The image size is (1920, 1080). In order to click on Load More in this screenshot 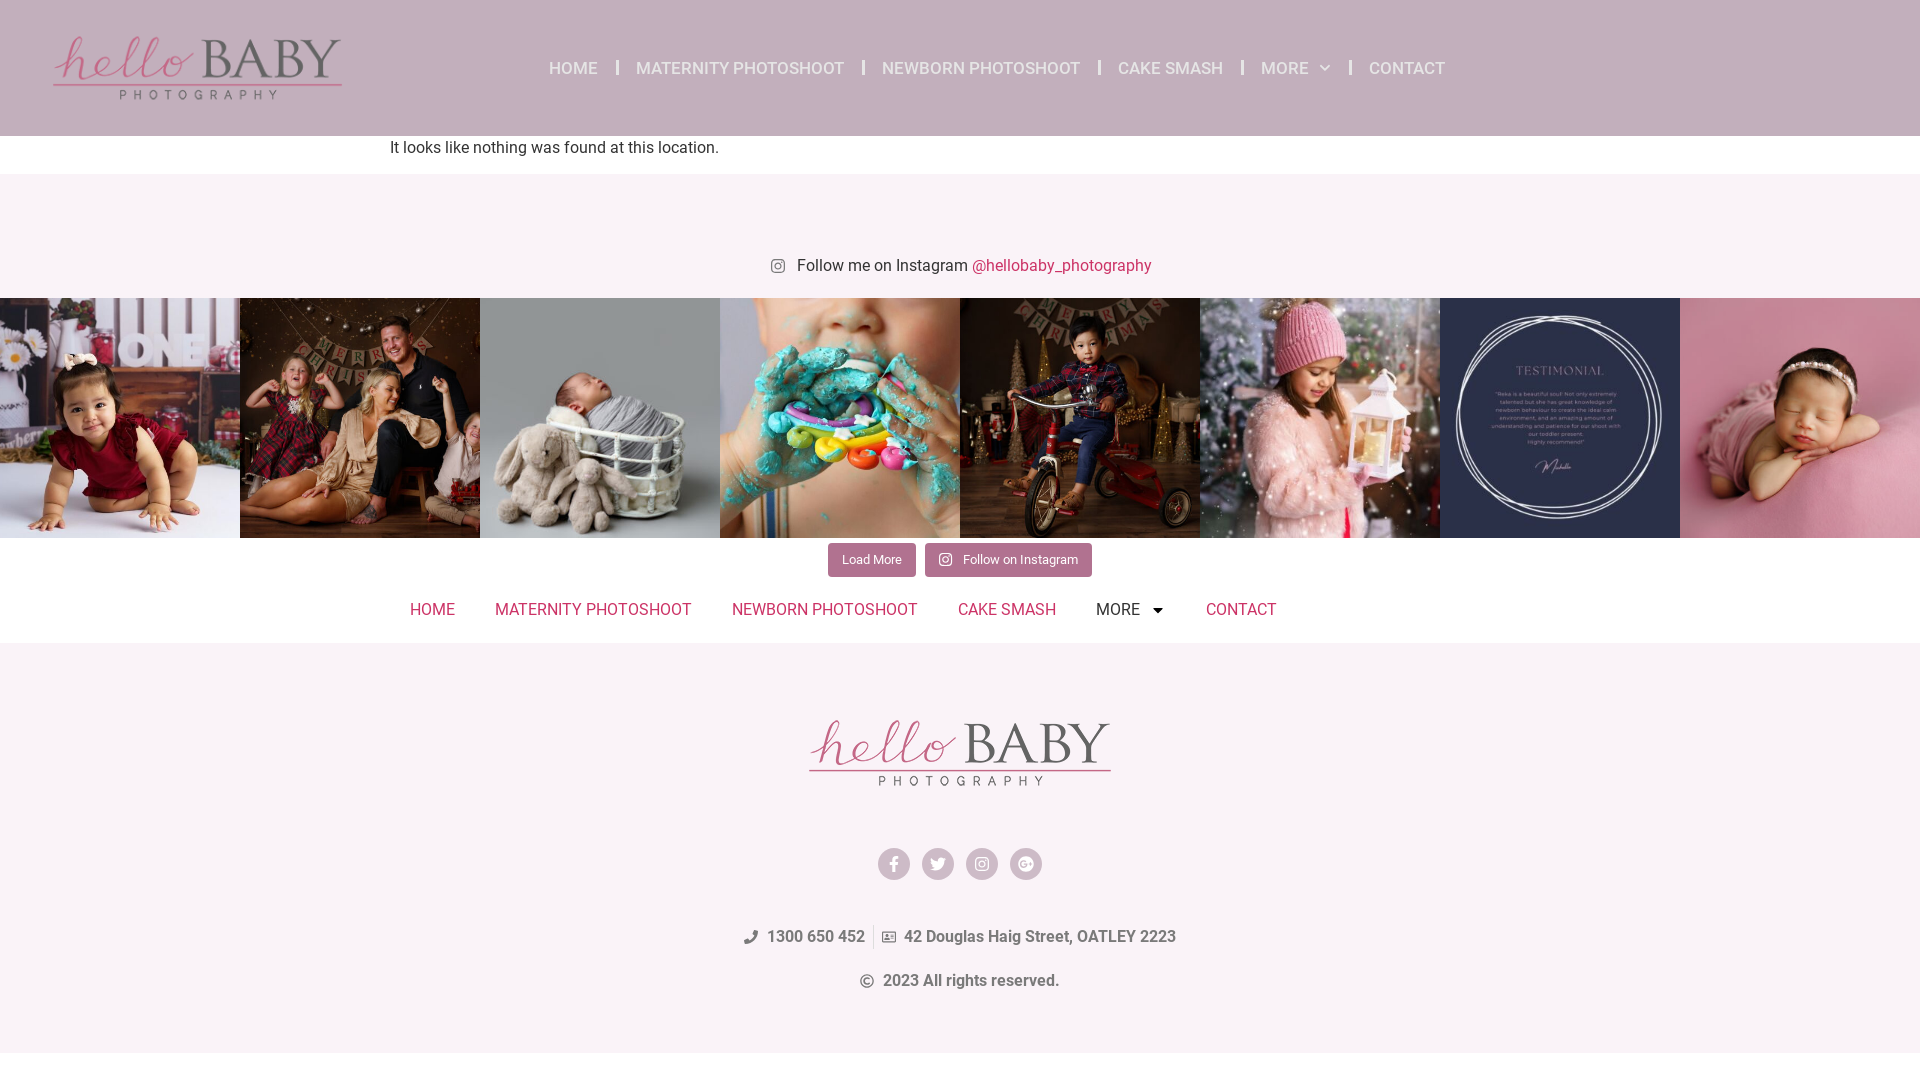, I will do `click(872, 560)`.